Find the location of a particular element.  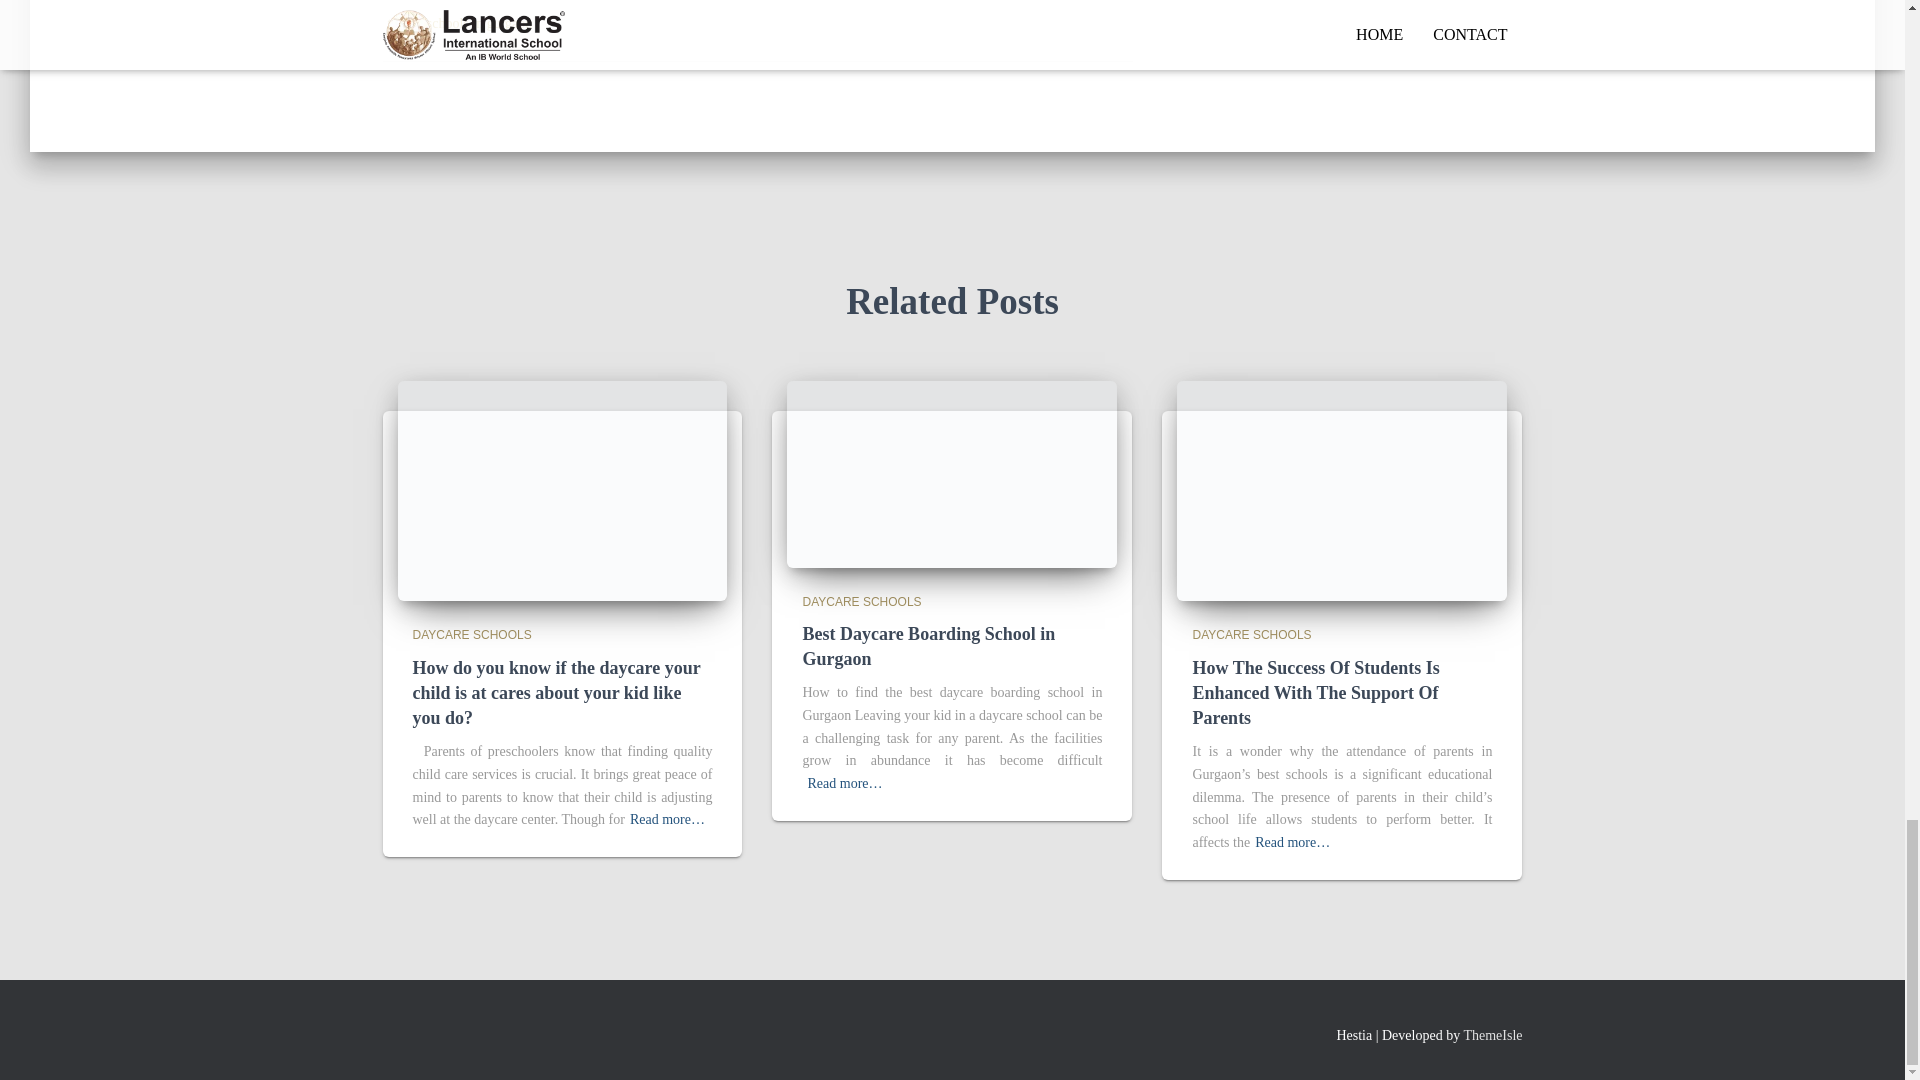

Best Daycare Boarding School in Gurgaon is located at coordinates (928, 646).